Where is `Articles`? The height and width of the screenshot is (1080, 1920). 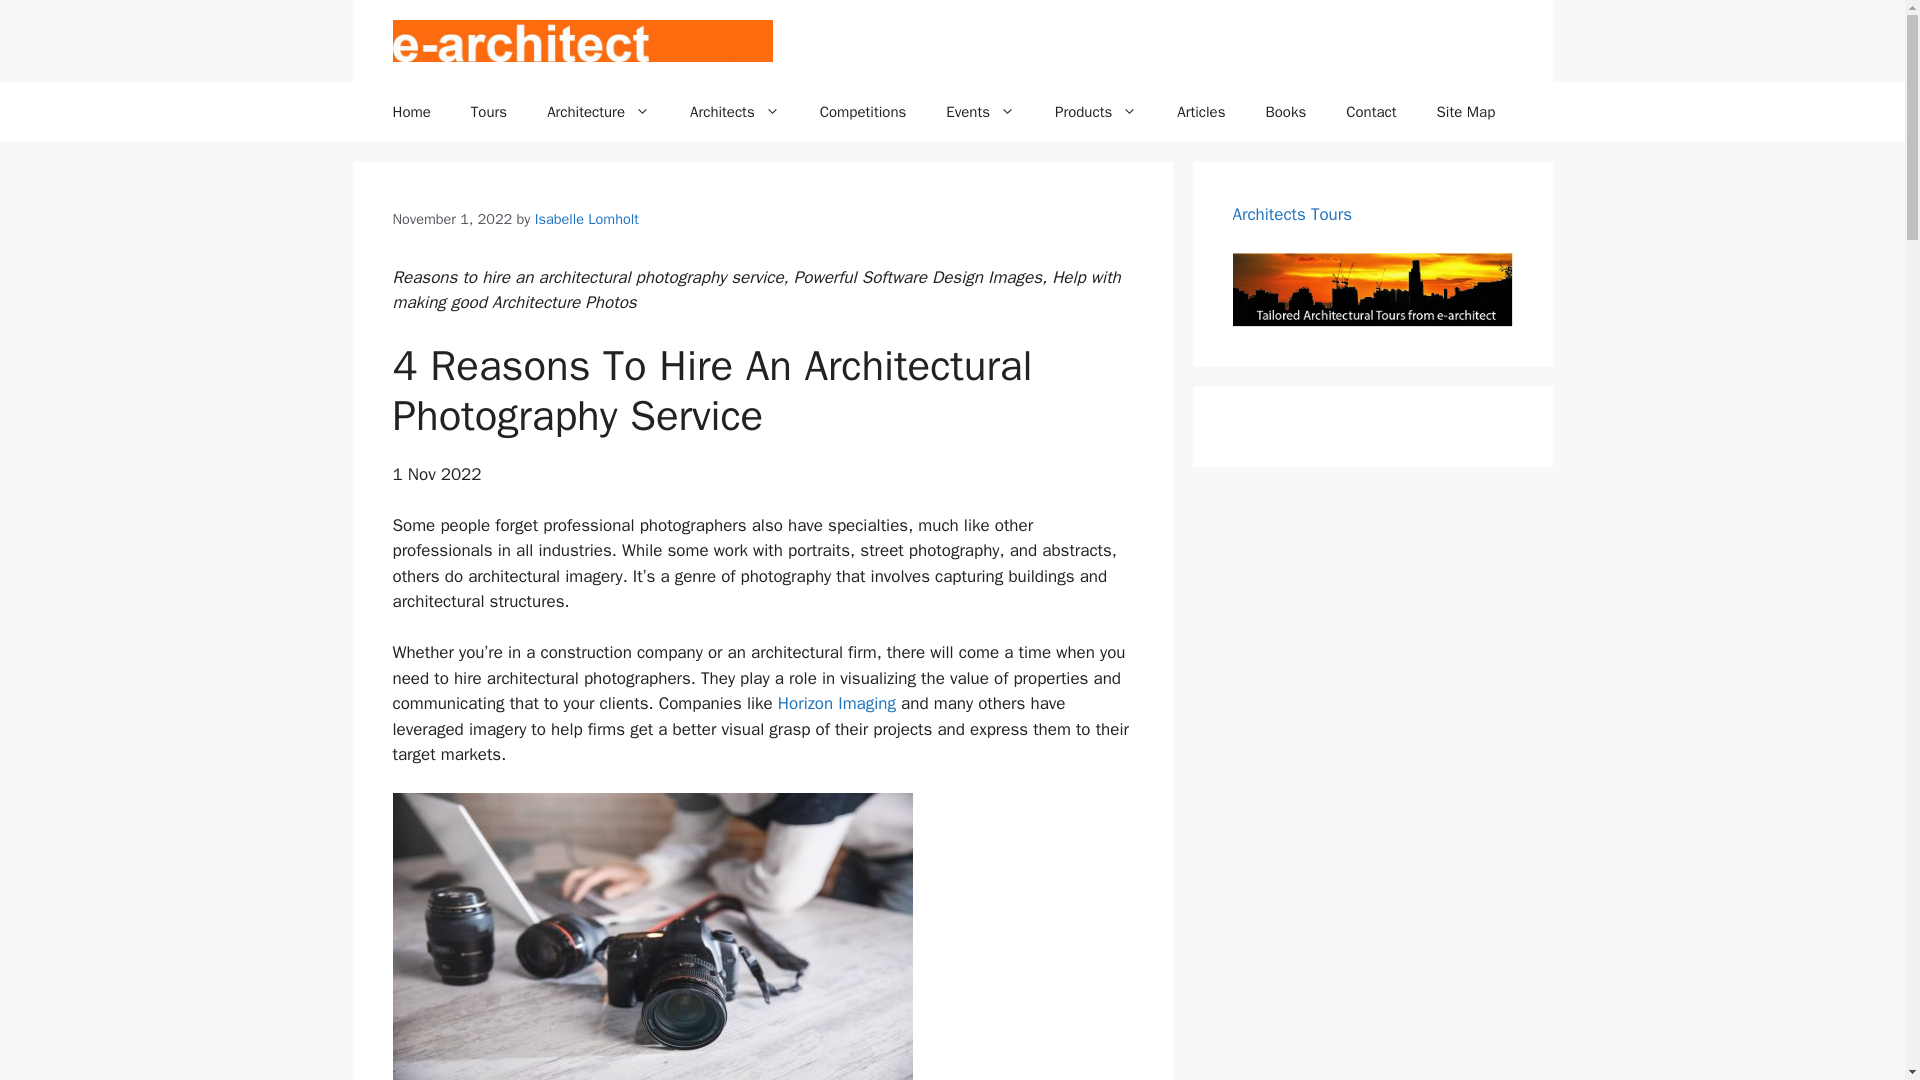 Articles is located at coordinates (1200, 112).